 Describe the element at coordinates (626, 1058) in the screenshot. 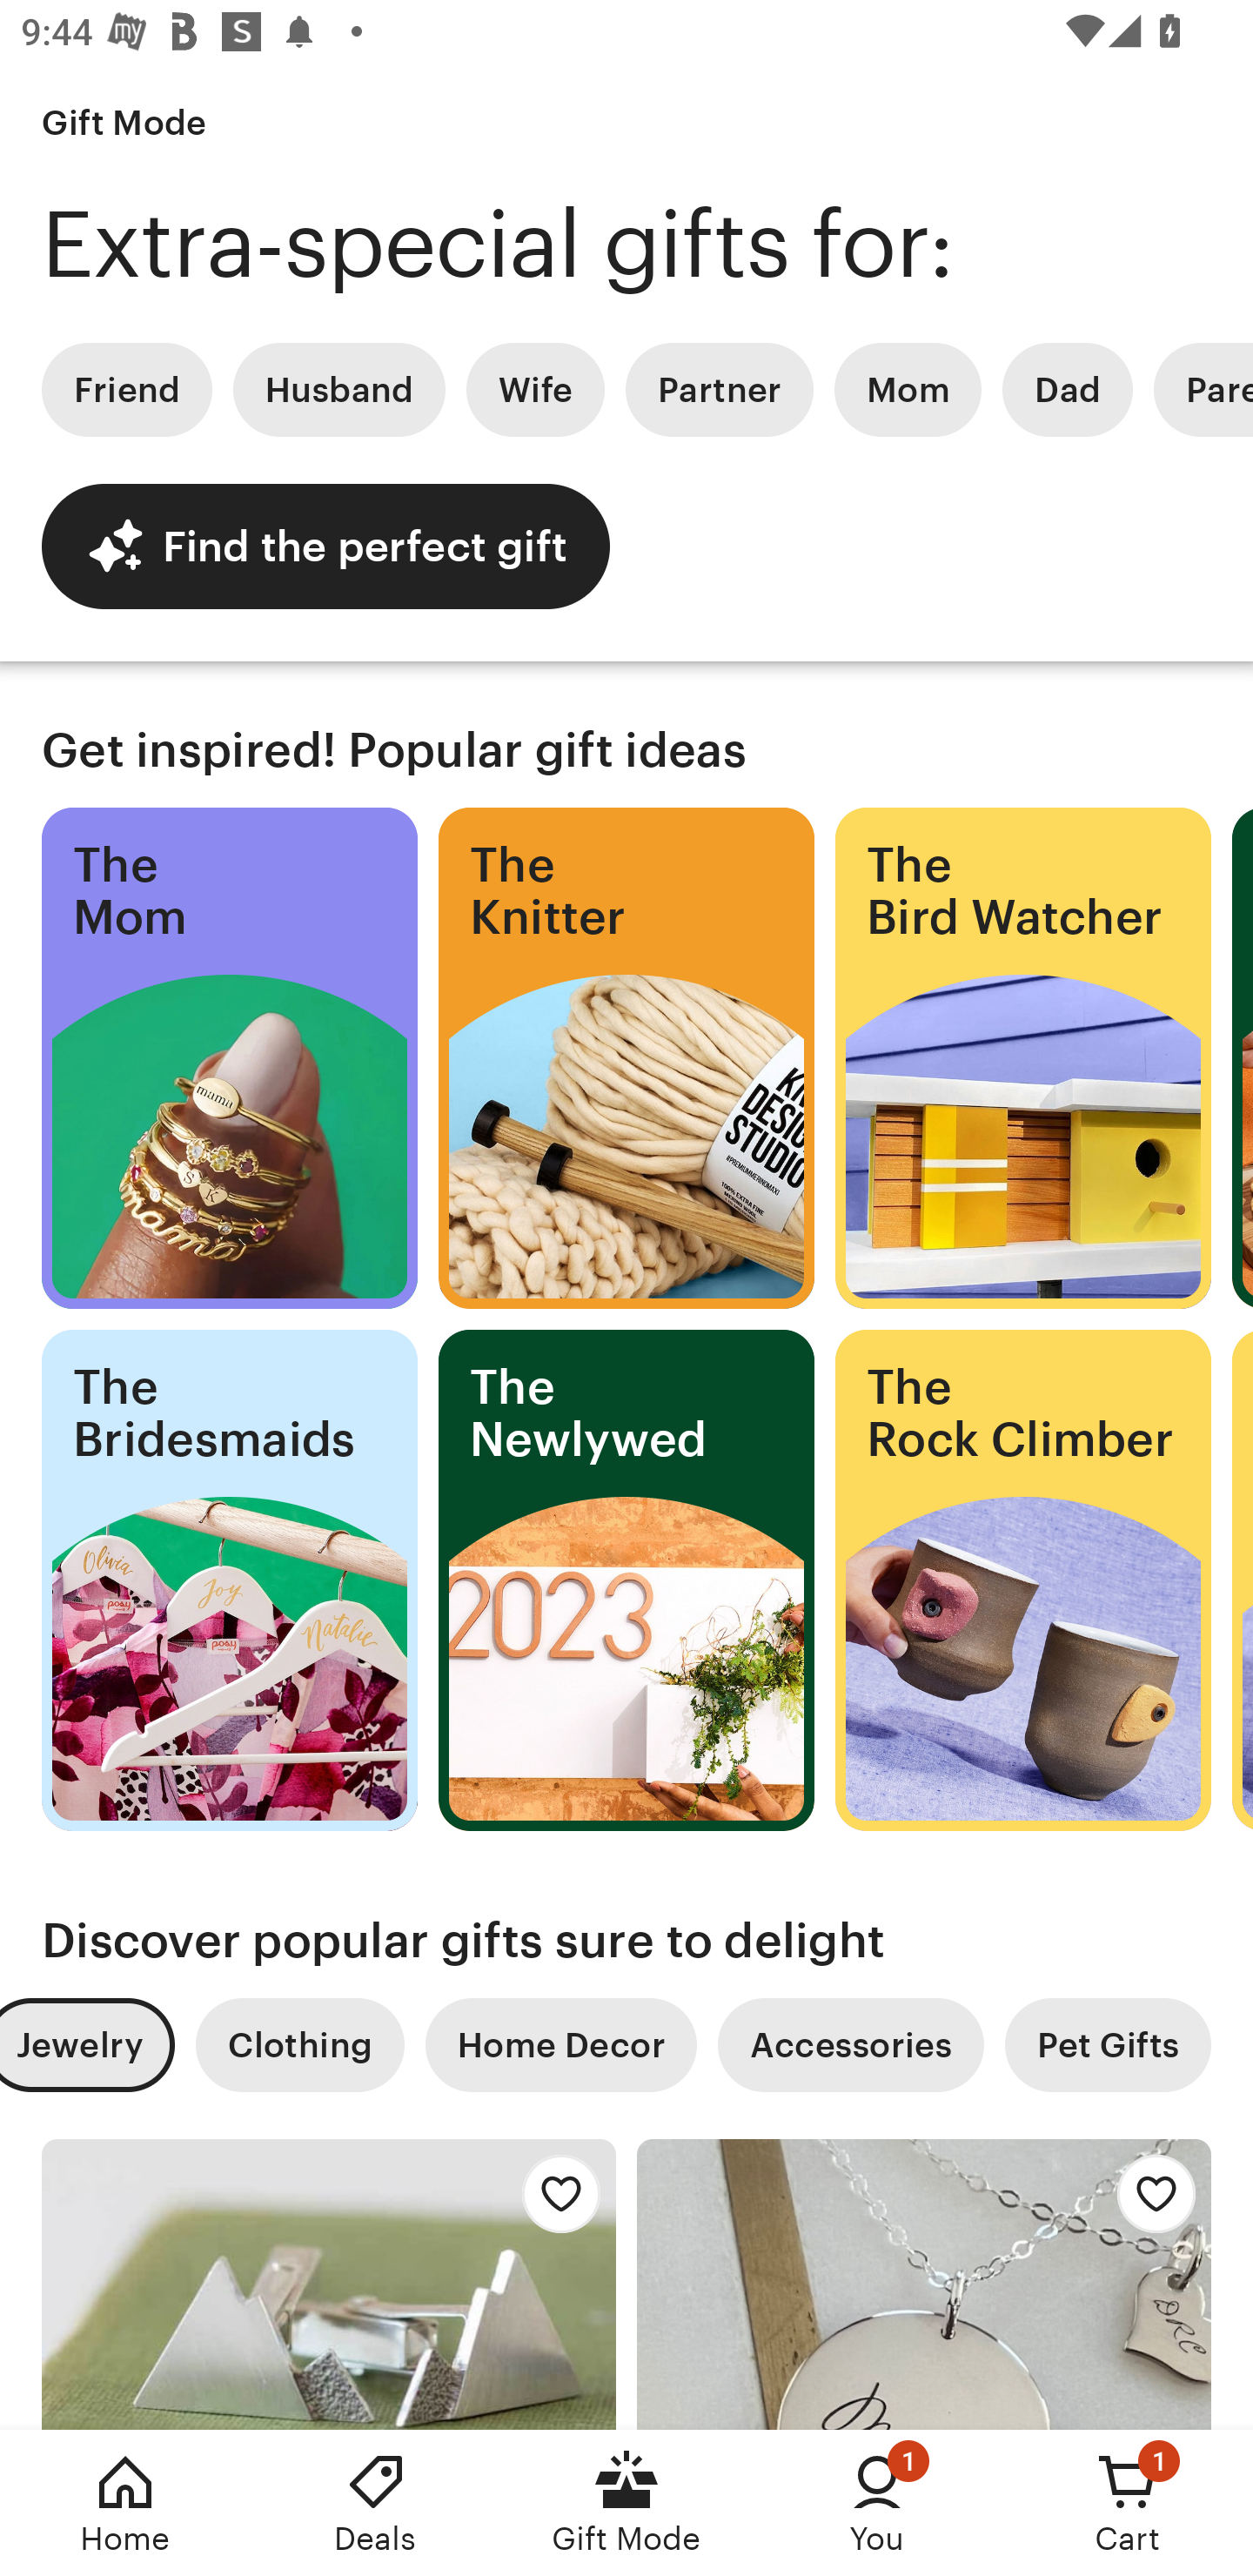

I see `The Knitter` at that location.